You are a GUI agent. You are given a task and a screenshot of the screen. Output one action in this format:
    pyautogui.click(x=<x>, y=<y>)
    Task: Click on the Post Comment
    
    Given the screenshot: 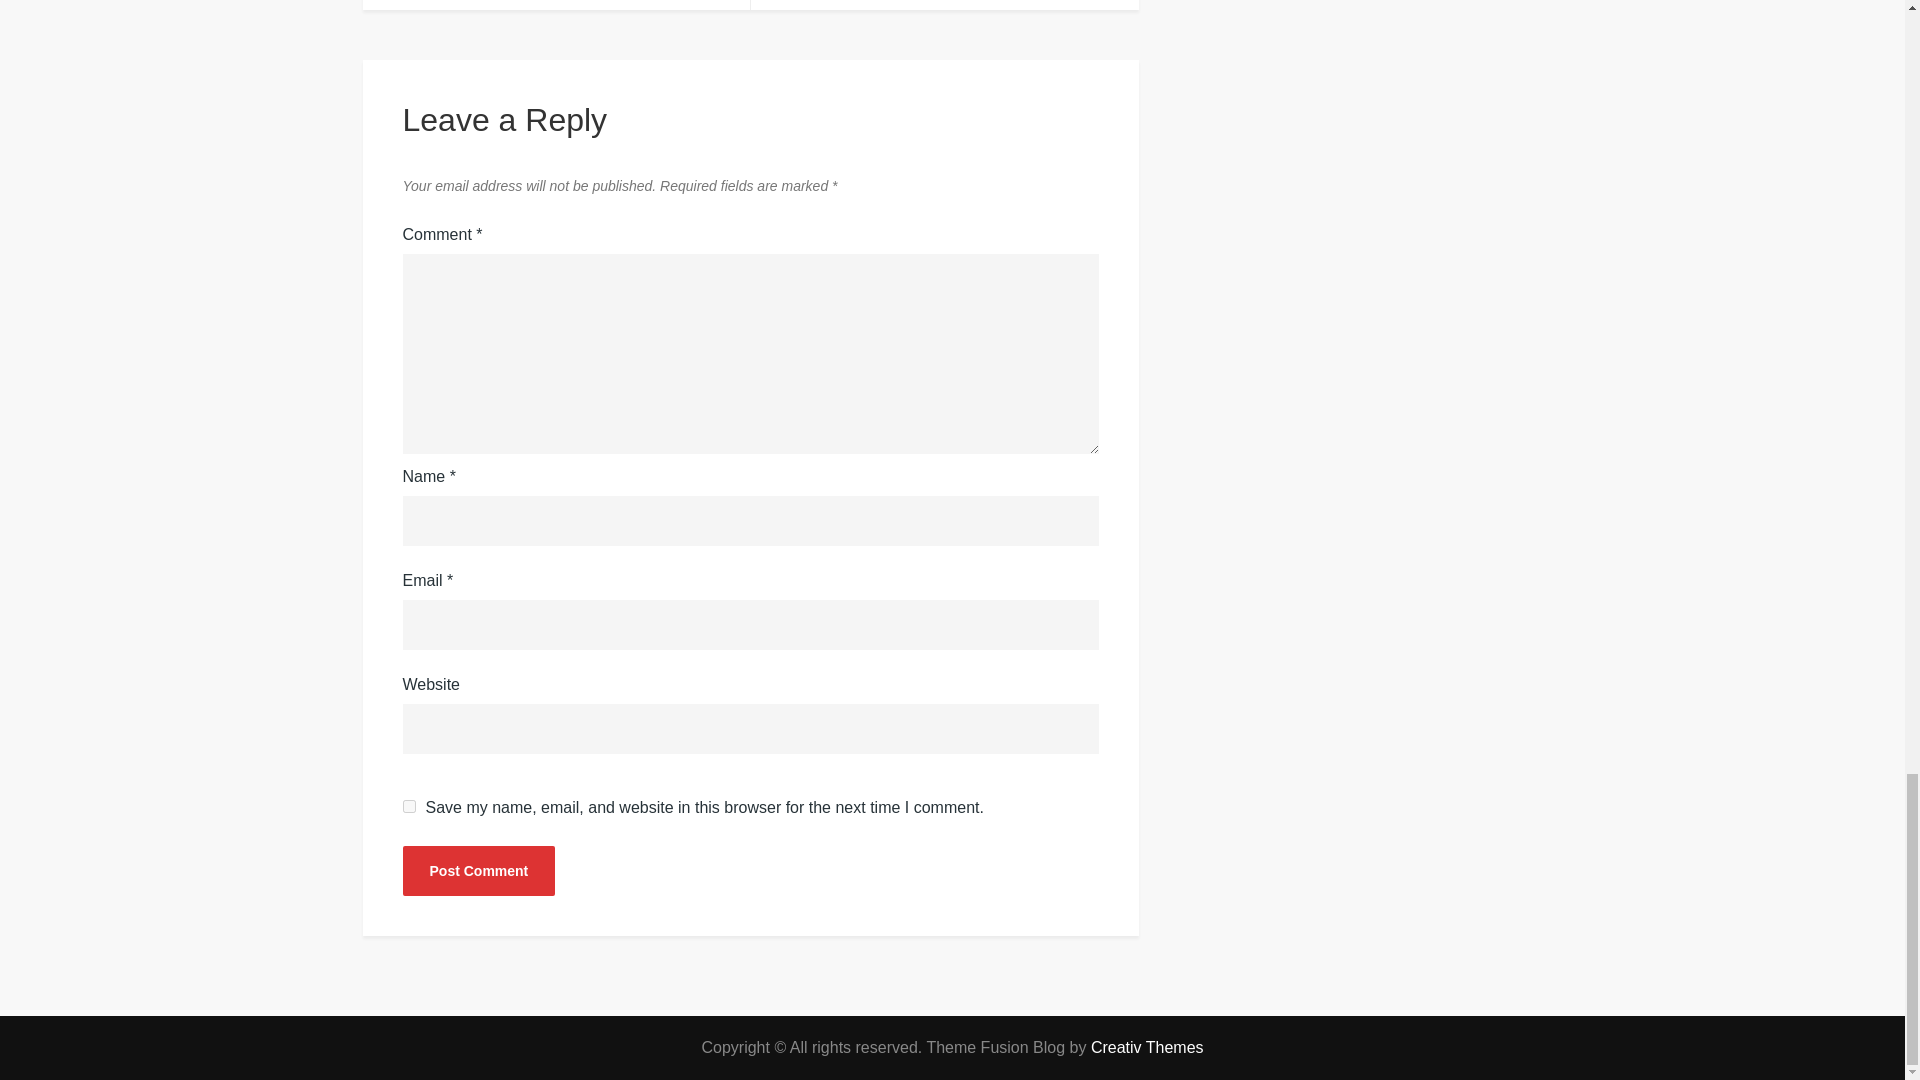 What is the action you would take?
    pyautogui.click(x=478, y=870)
    